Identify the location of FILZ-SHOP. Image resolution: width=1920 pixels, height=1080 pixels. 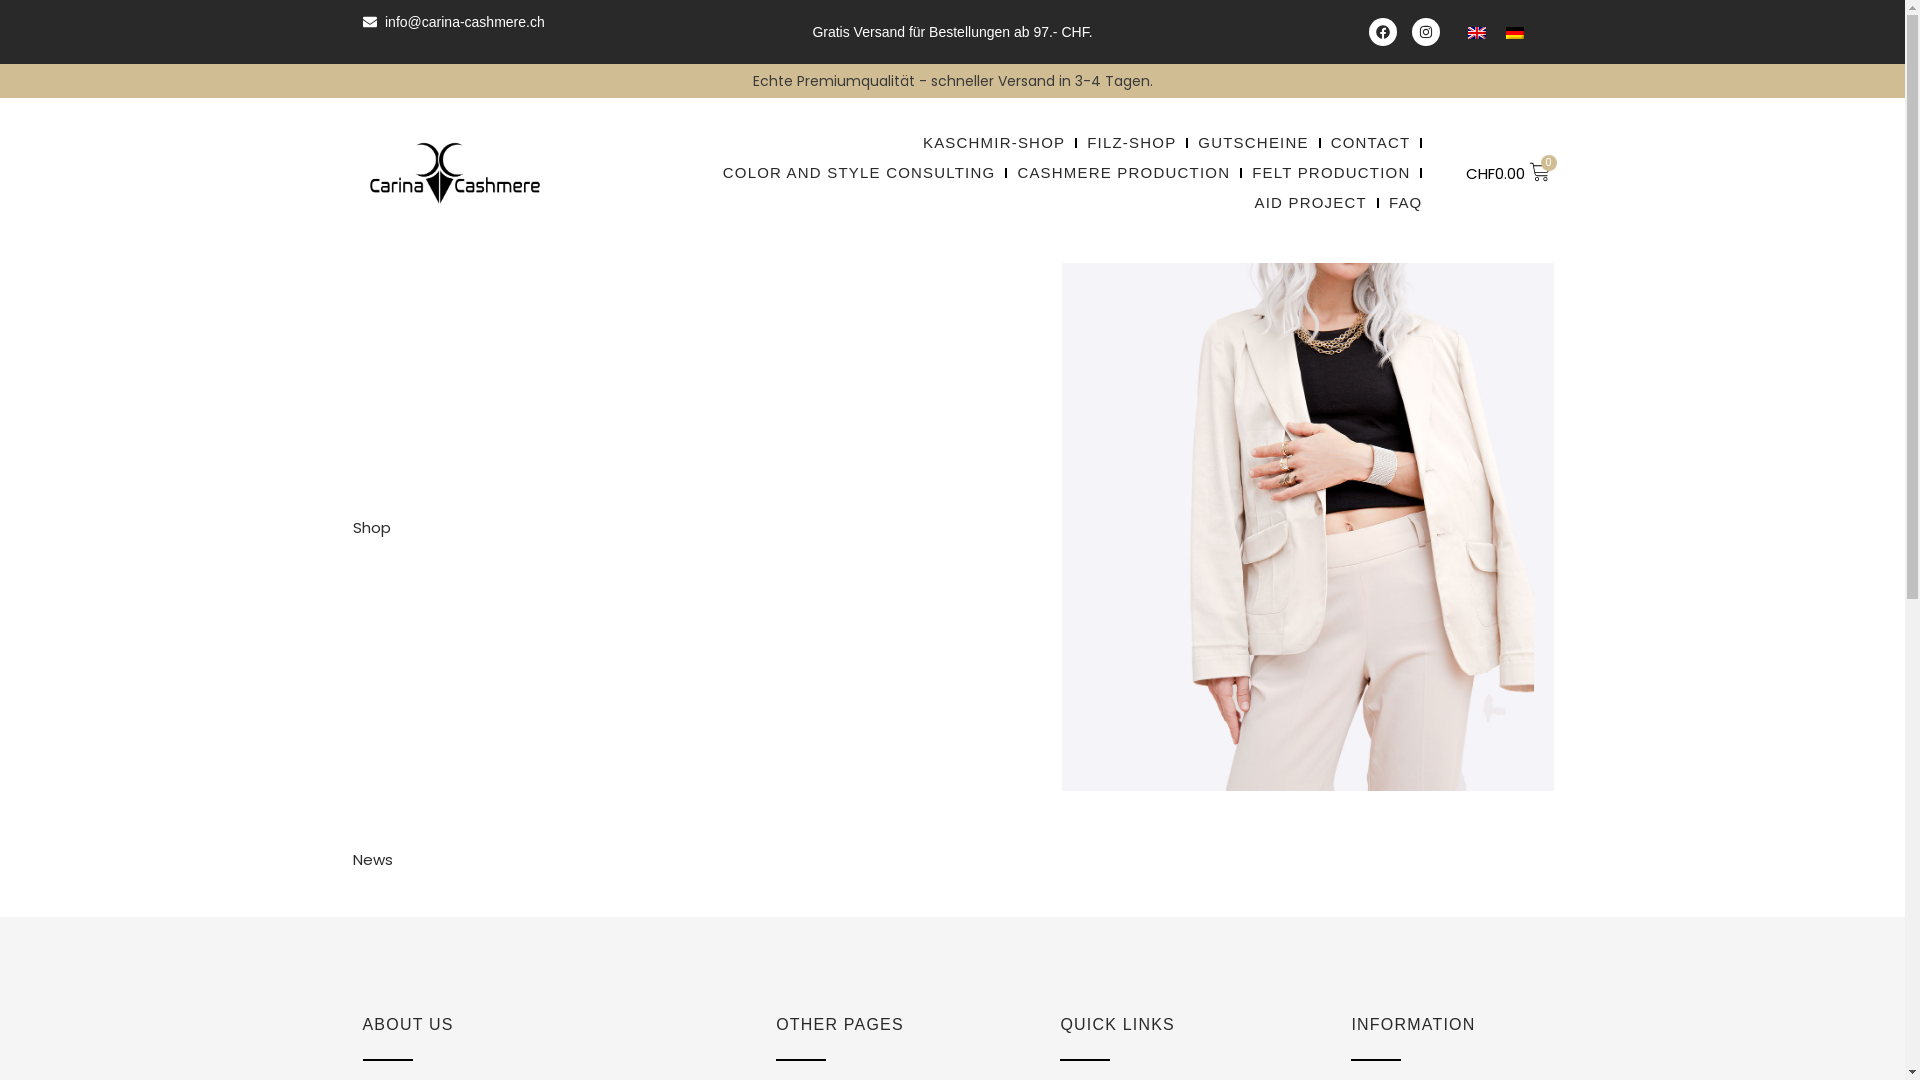
(1132, 143).